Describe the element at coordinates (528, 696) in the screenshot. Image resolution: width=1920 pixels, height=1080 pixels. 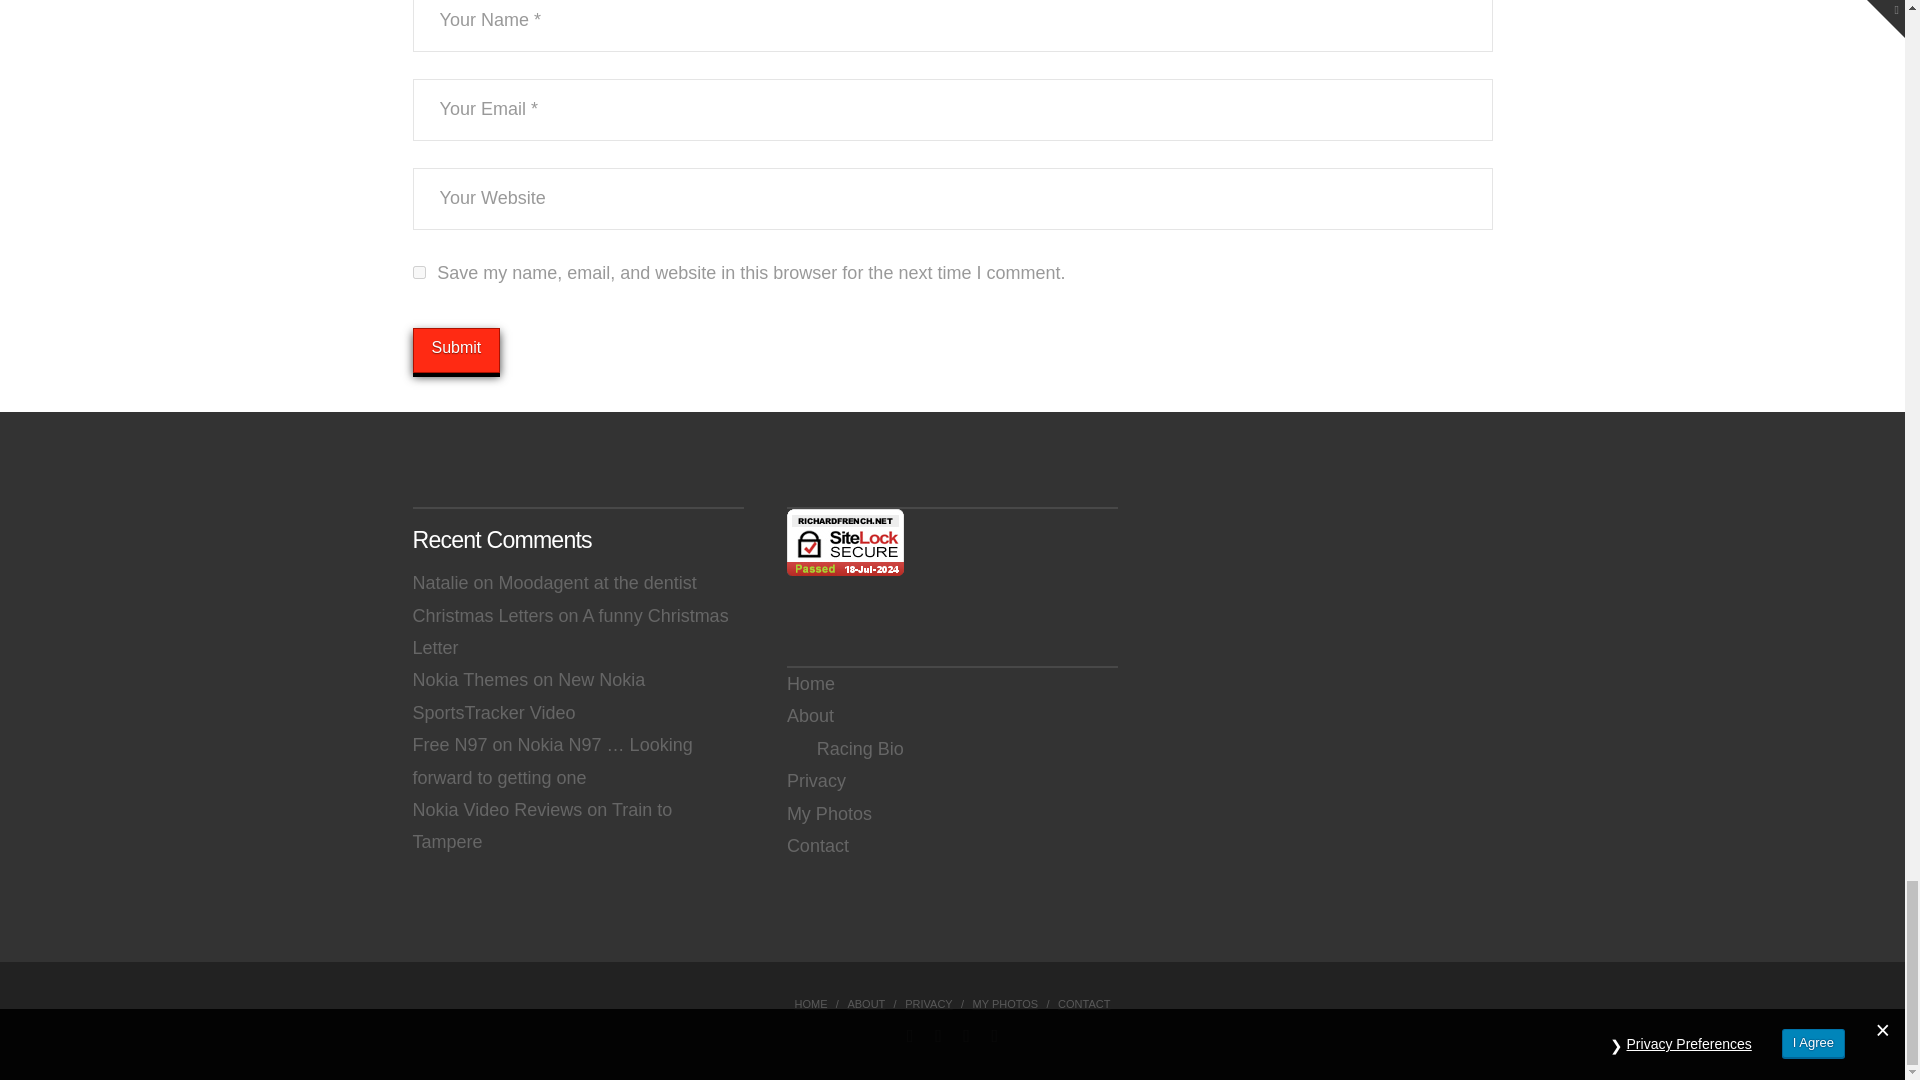
I see `New Nokia SportsTracker Video` at that location.